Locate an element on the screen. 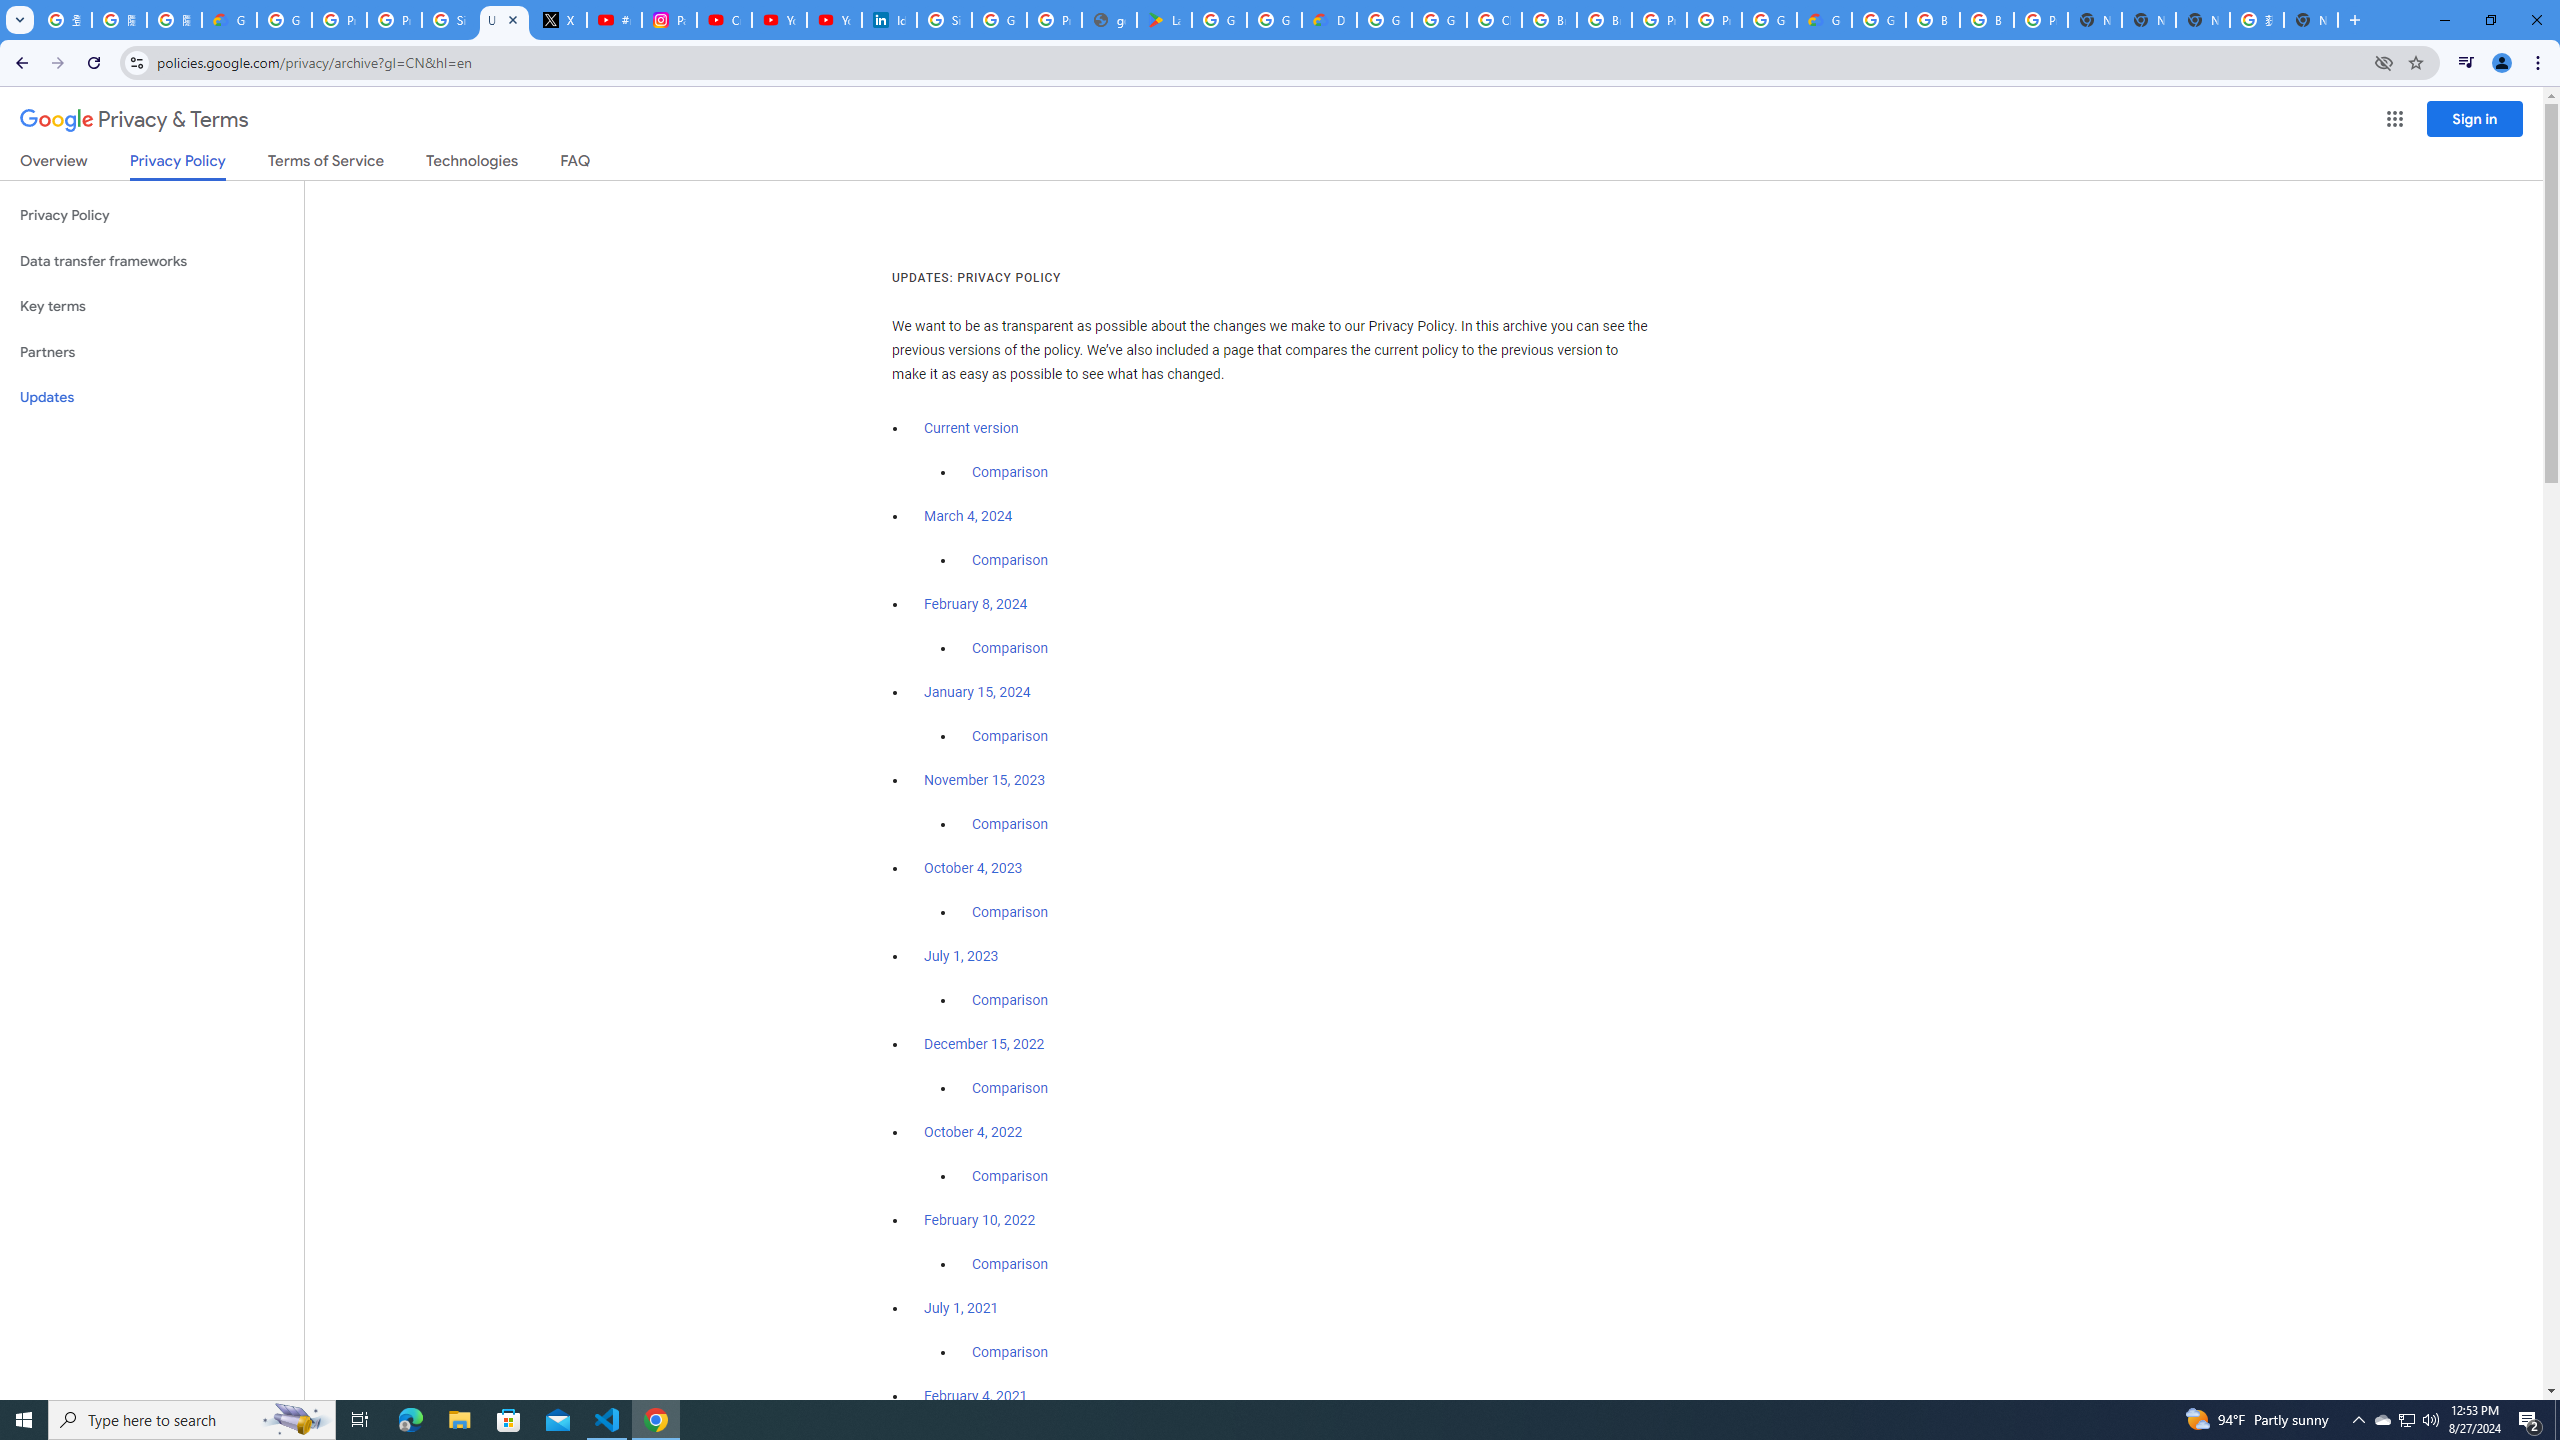 The image size is (2560, 1440). January 15, 2024 is located at coordinates (978, 693).